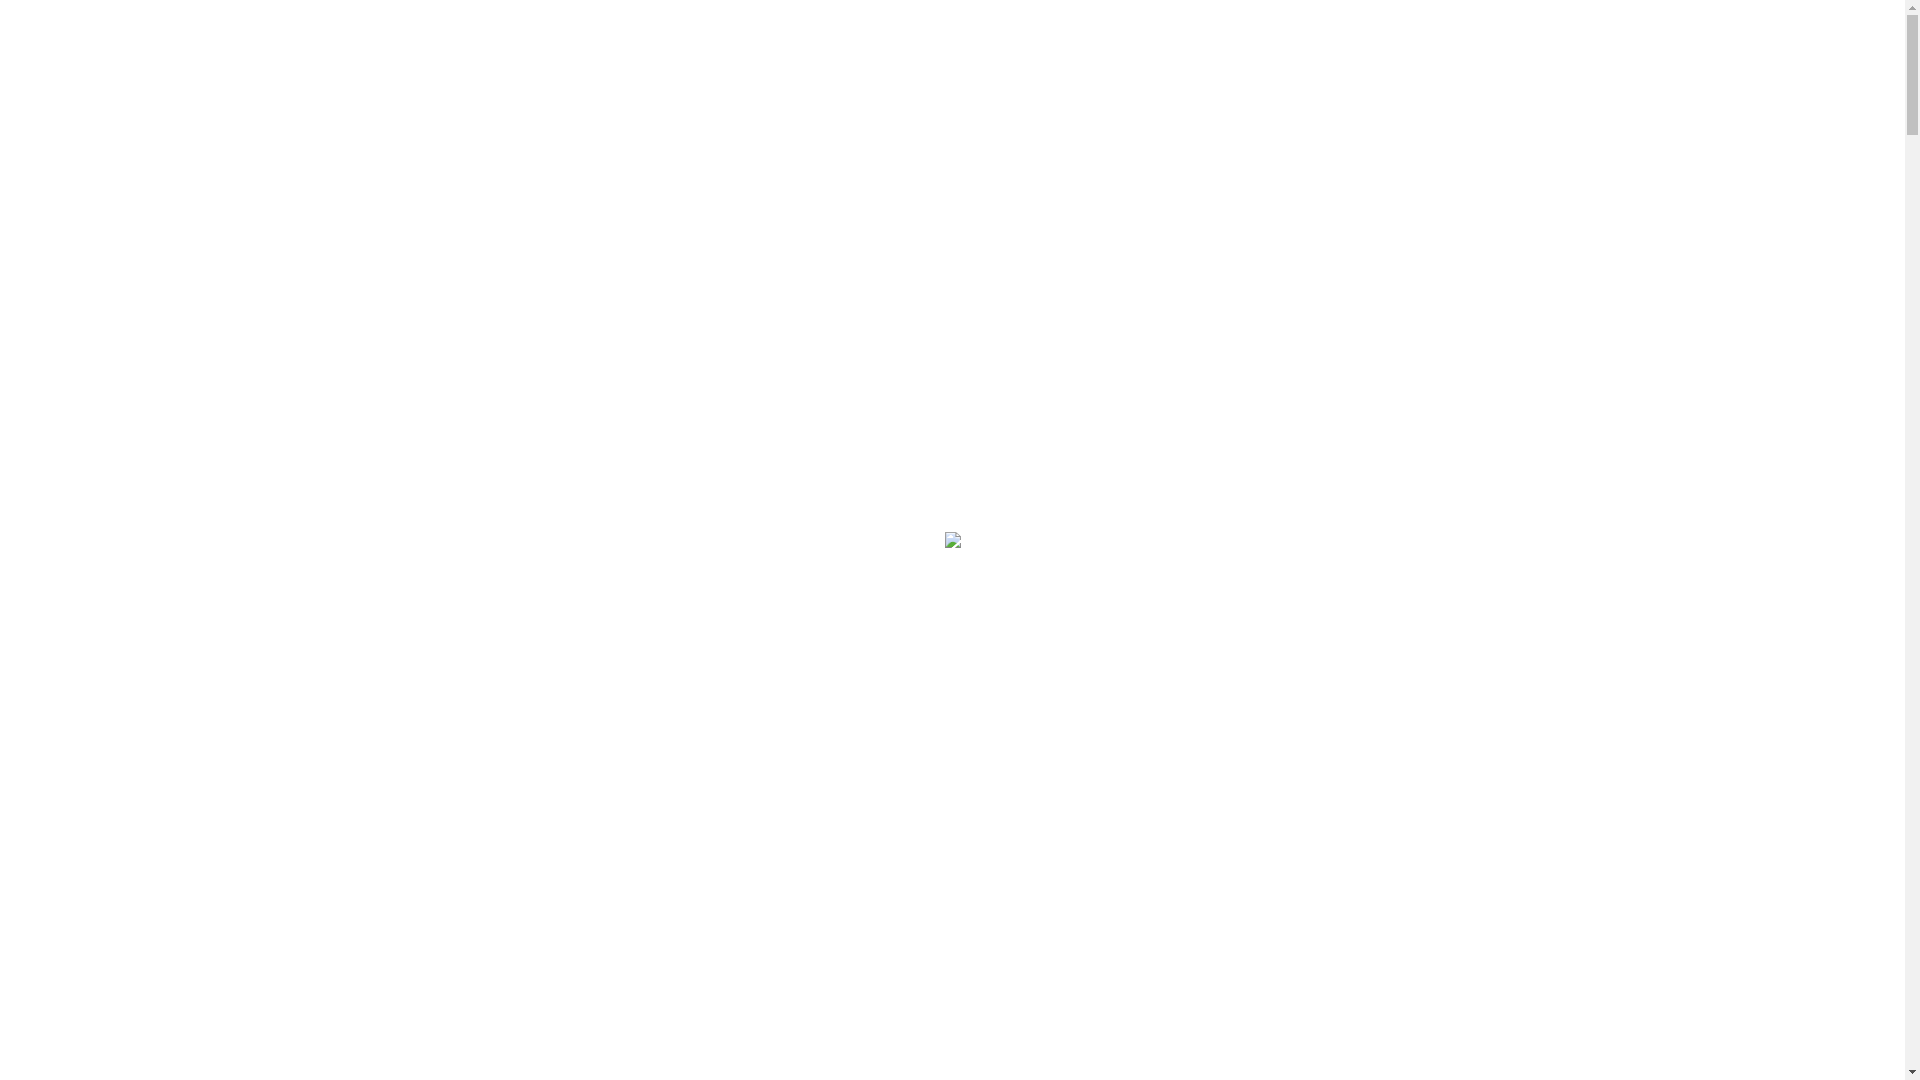  I want to click on Geosynthetics Australia, so click(105, 182).